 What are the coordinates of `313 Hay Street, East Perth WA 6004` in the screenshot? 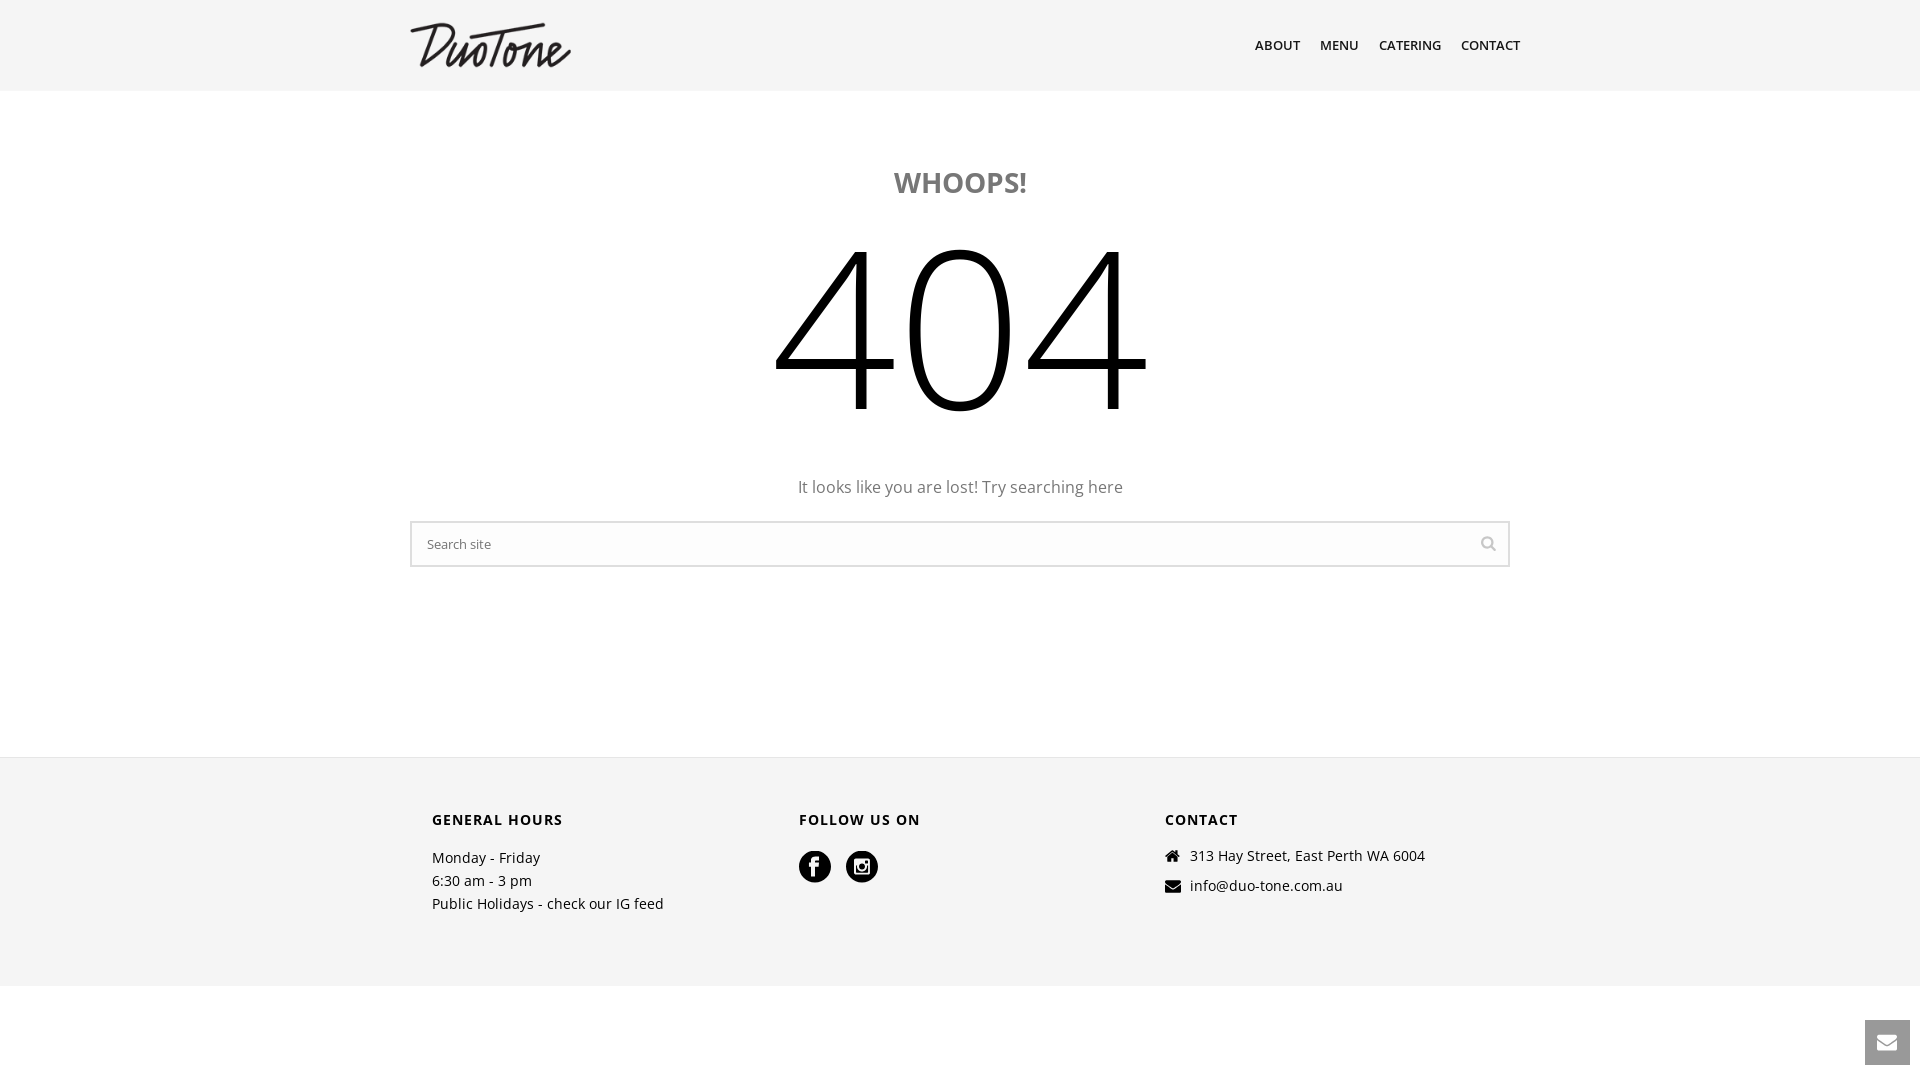 It's located at (1308, 856).